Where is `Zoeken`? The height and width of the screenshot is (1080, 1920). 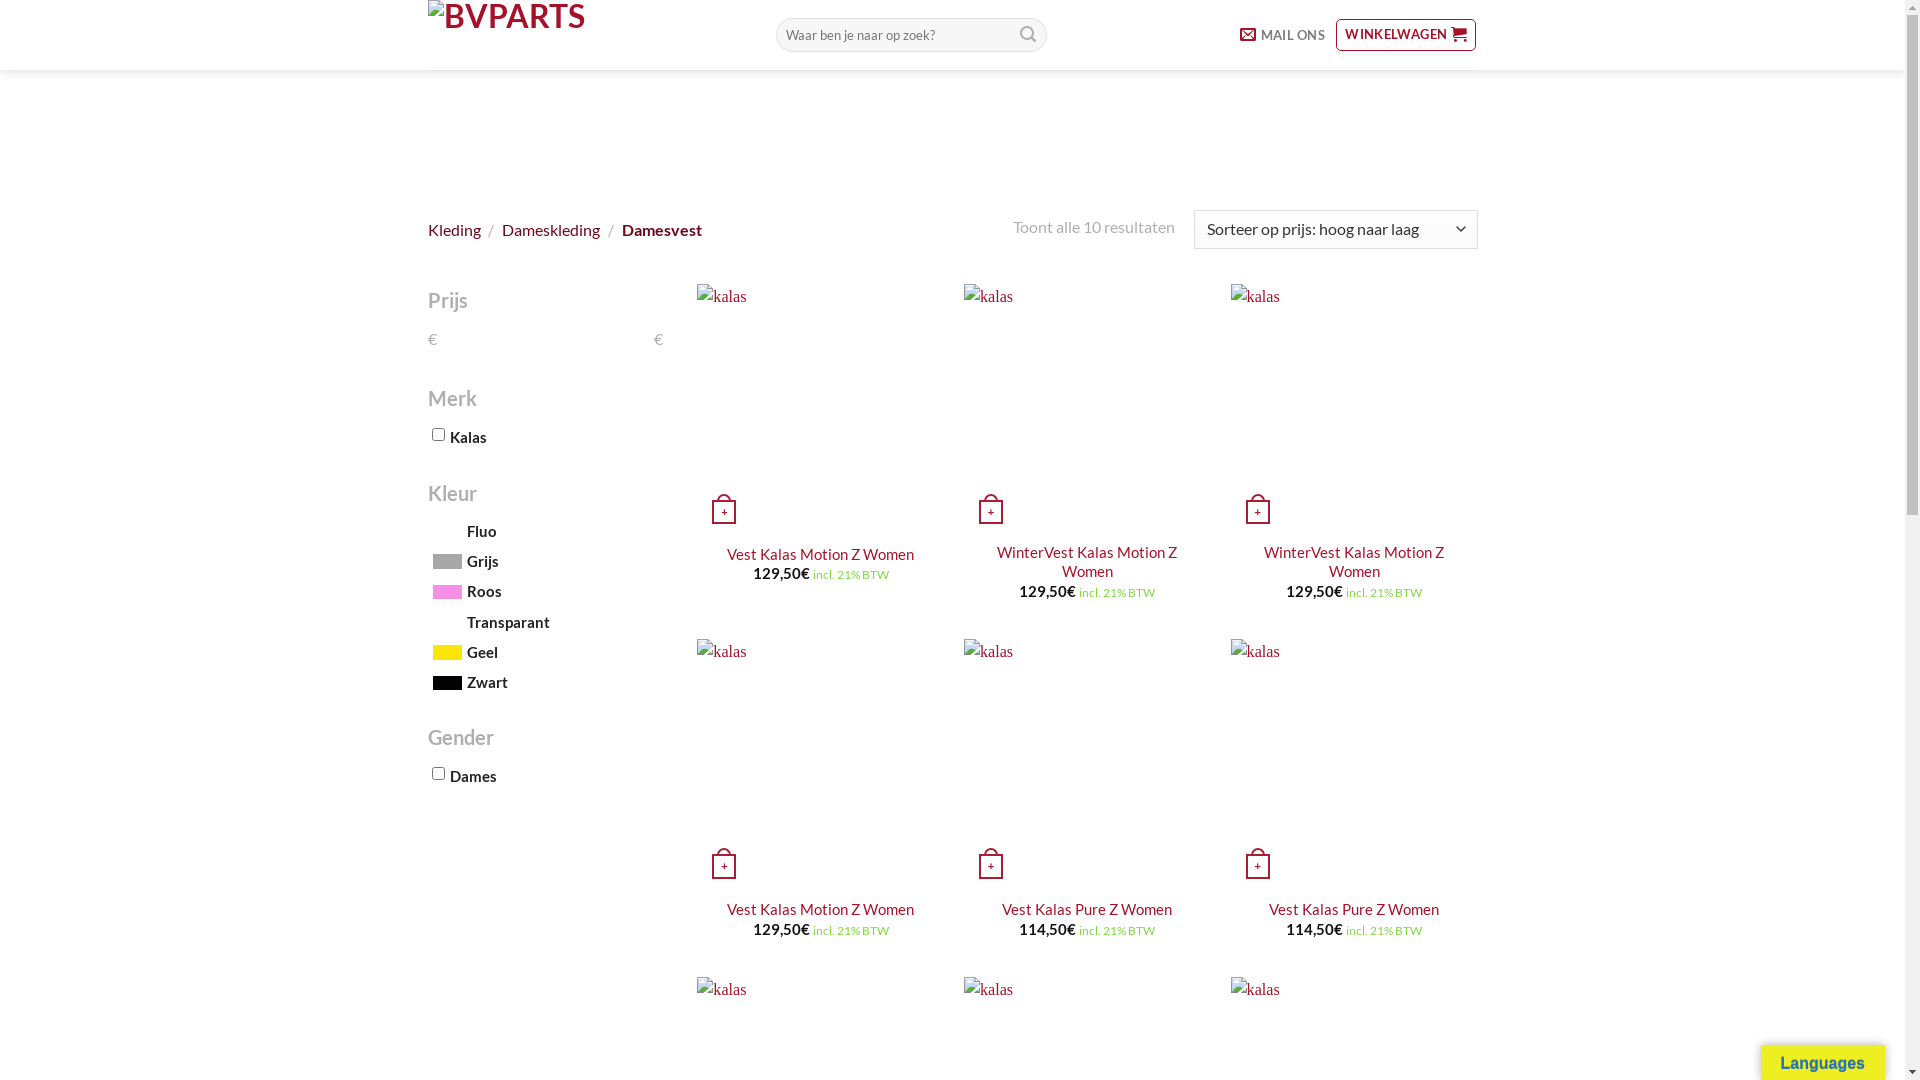 Zoeken is located at coordinates (1028, 35).